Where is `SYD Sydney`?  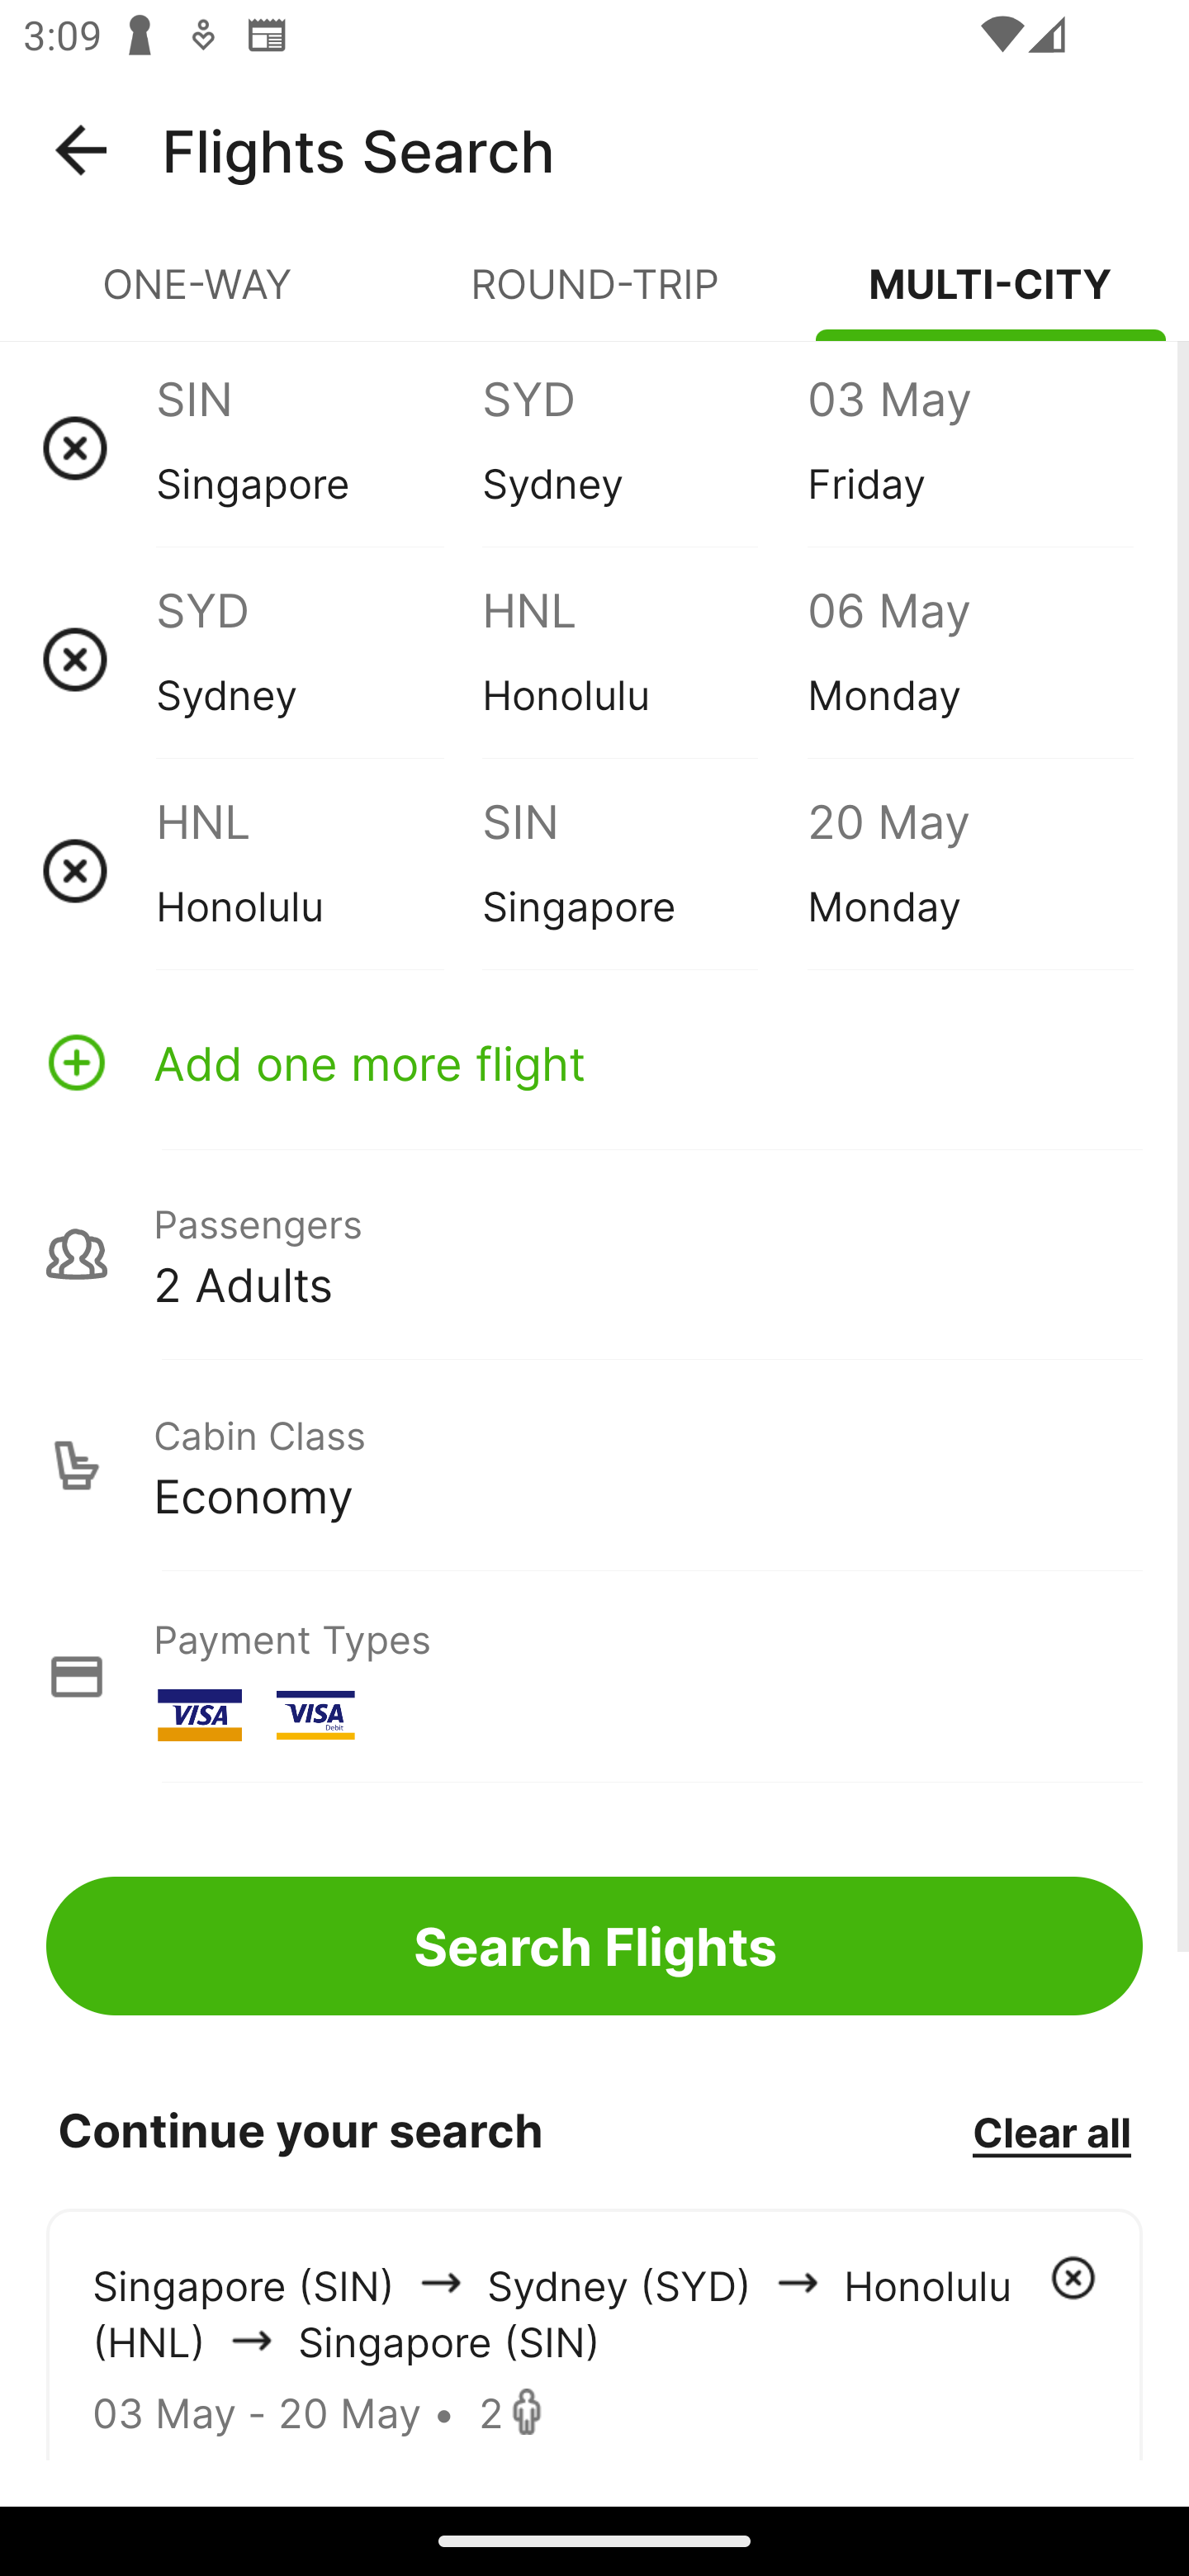 SYD Sydney is located at coordinates (319, 659).